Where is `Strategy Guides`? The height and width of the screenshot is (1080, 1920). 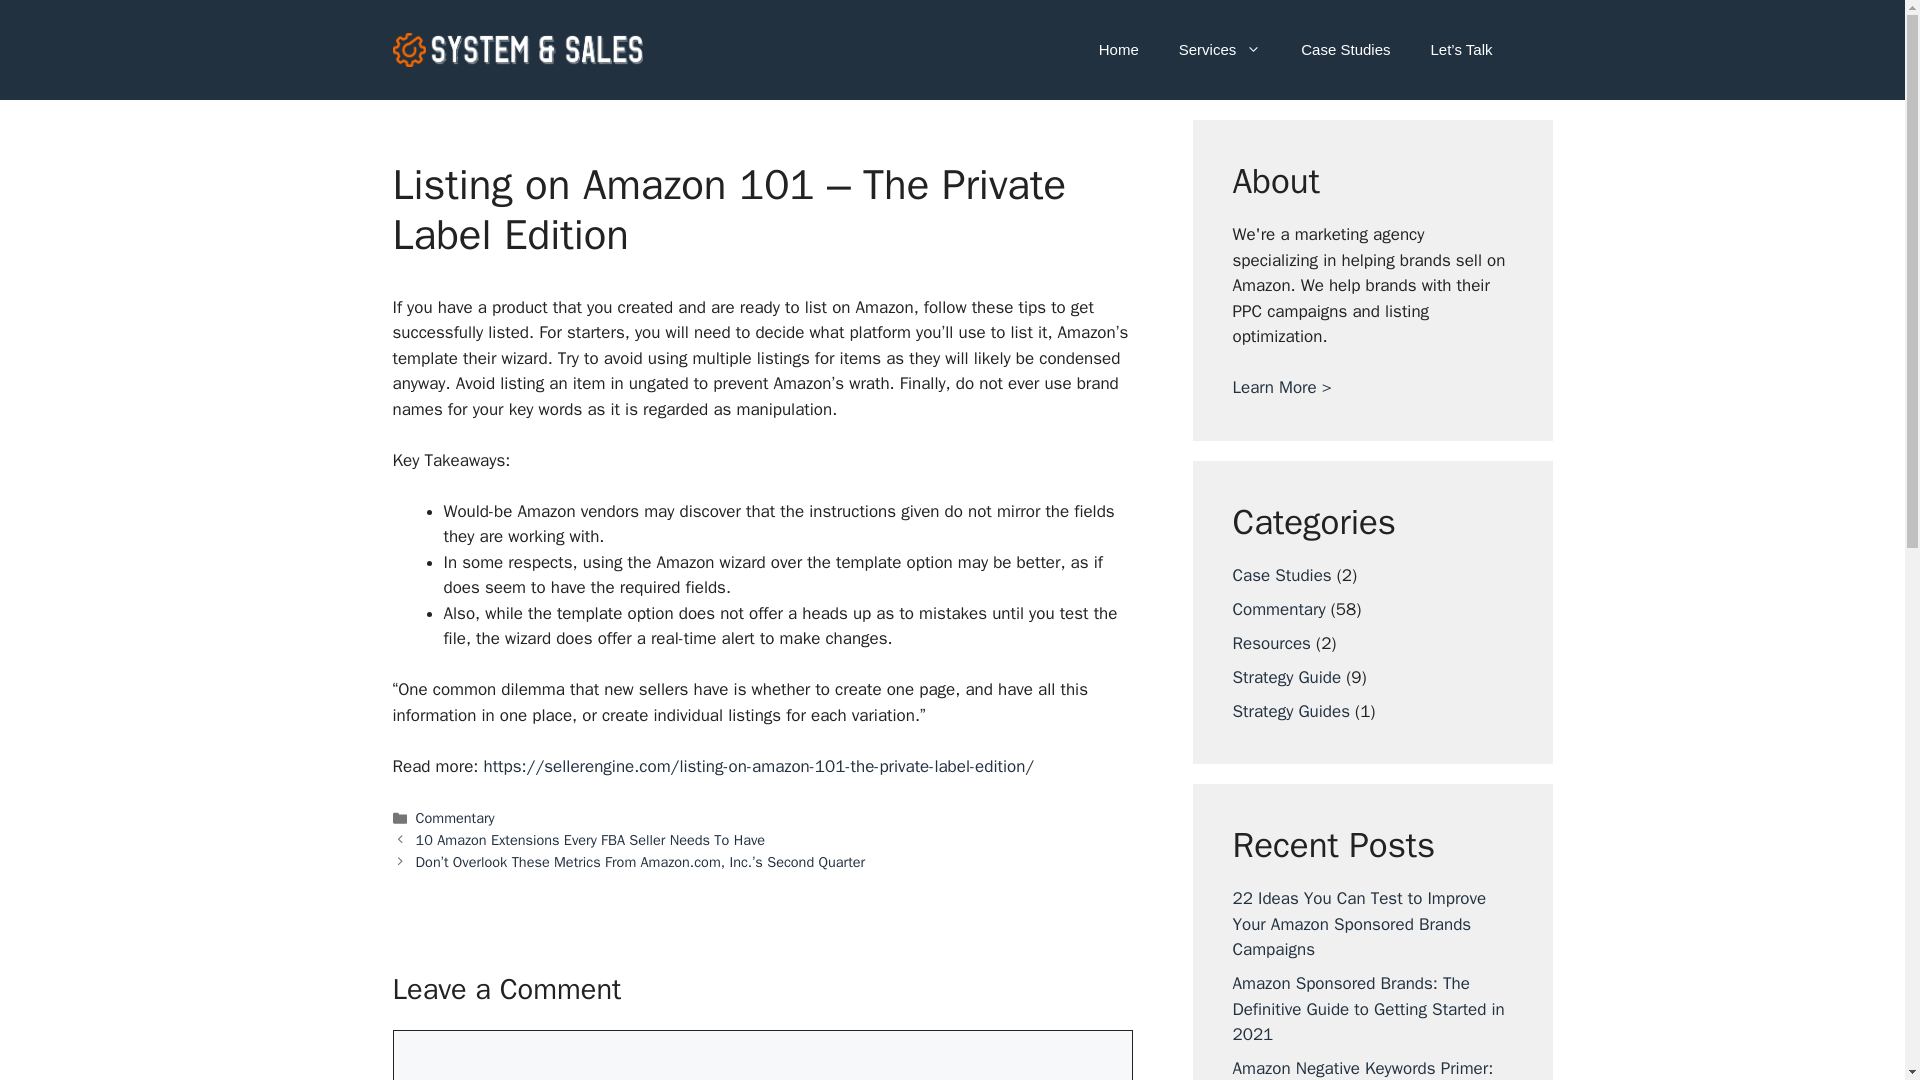 Strategy Guides is located at coordinates (1290, 710).